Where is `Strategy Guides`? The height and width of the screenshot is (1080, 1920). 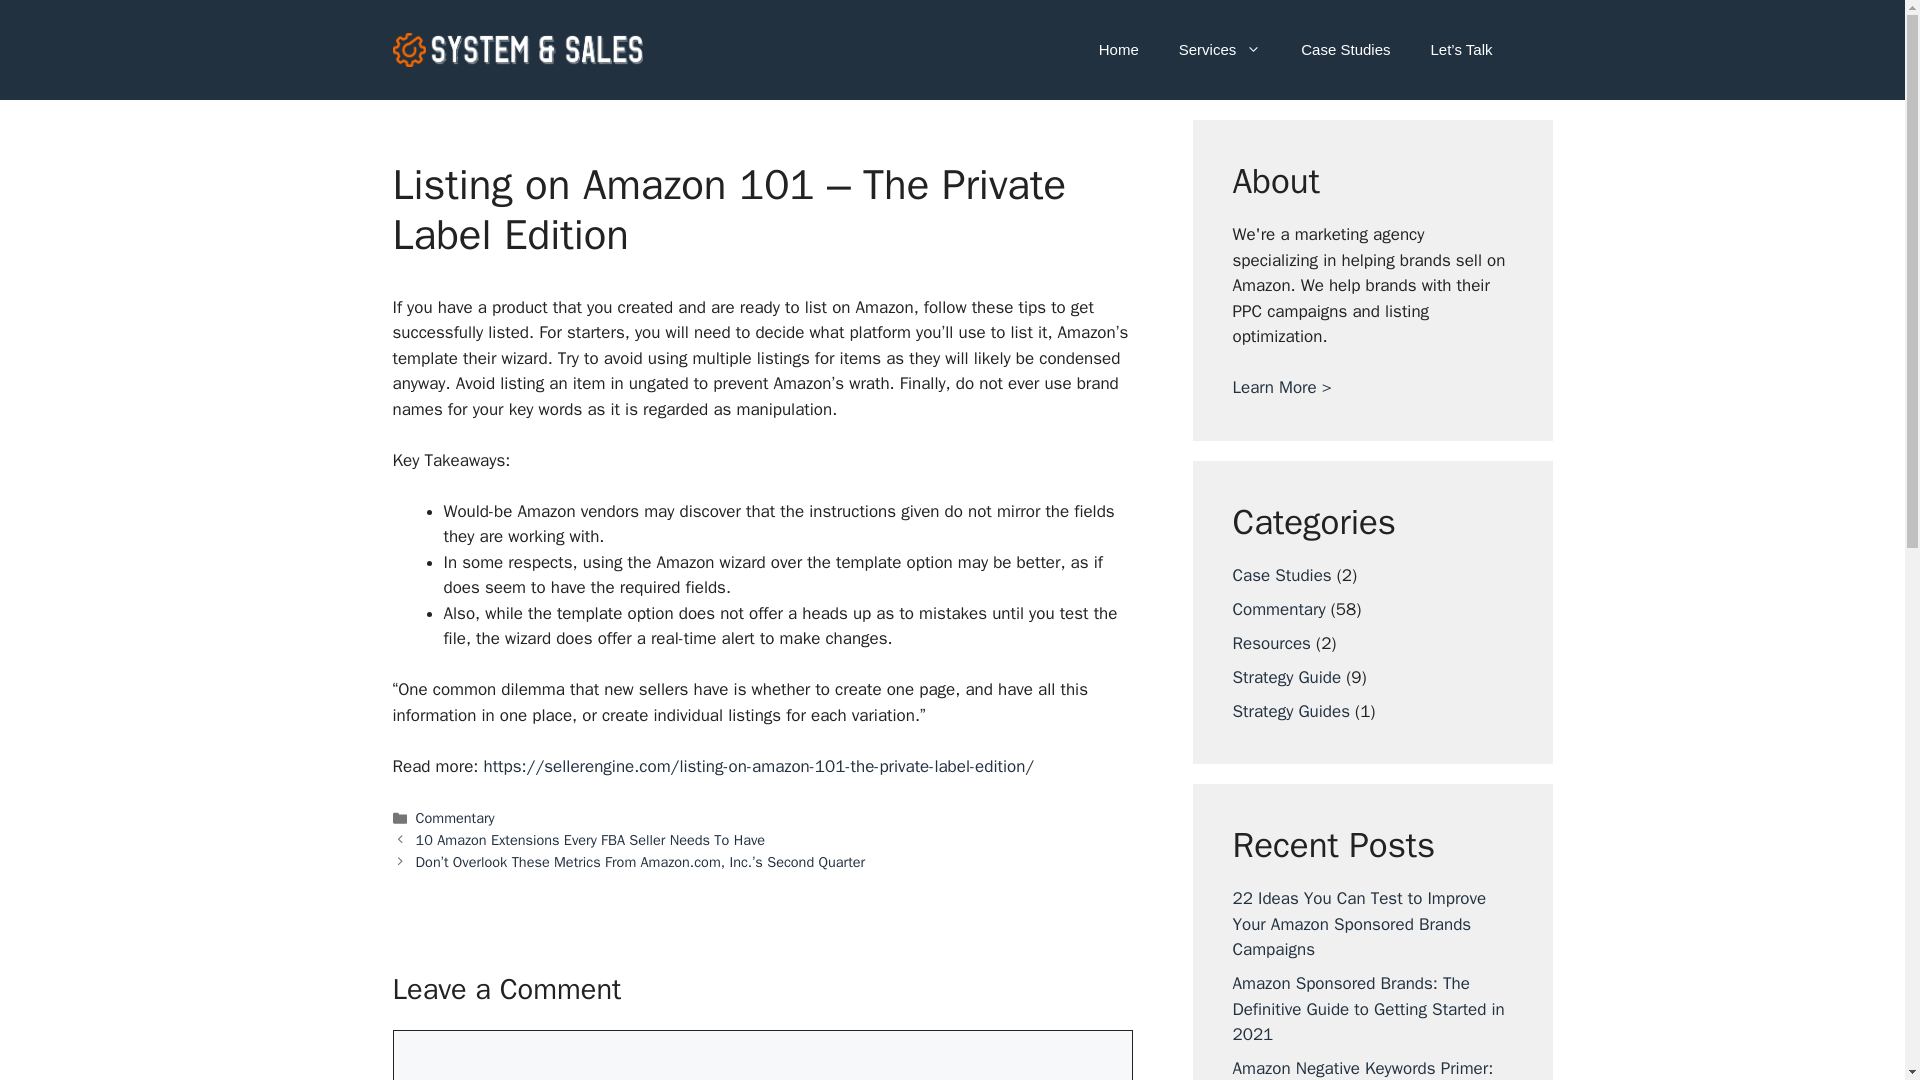 Strategy Guides is located at coordinates (1290, 710).